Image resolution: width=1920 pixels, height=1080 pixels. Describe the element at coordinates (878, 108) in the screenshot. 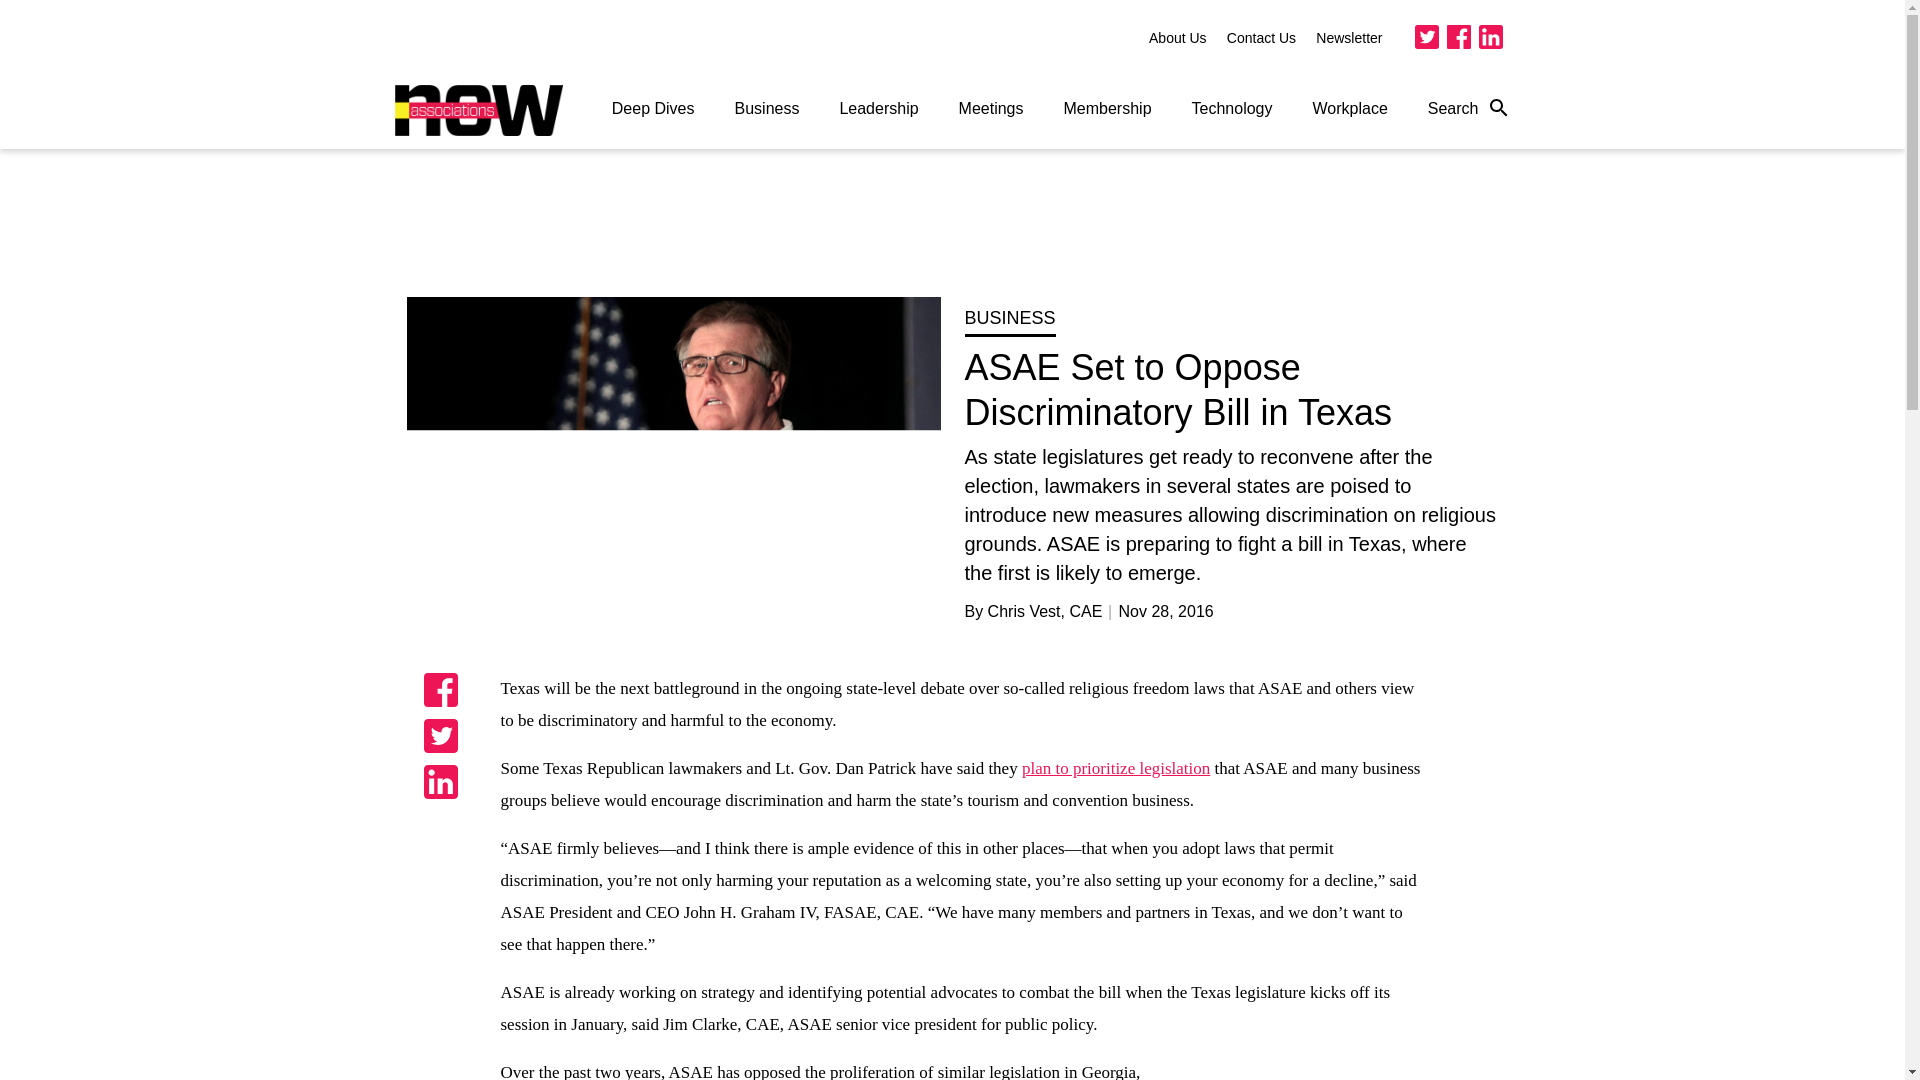

I see `Leadership` at that location.